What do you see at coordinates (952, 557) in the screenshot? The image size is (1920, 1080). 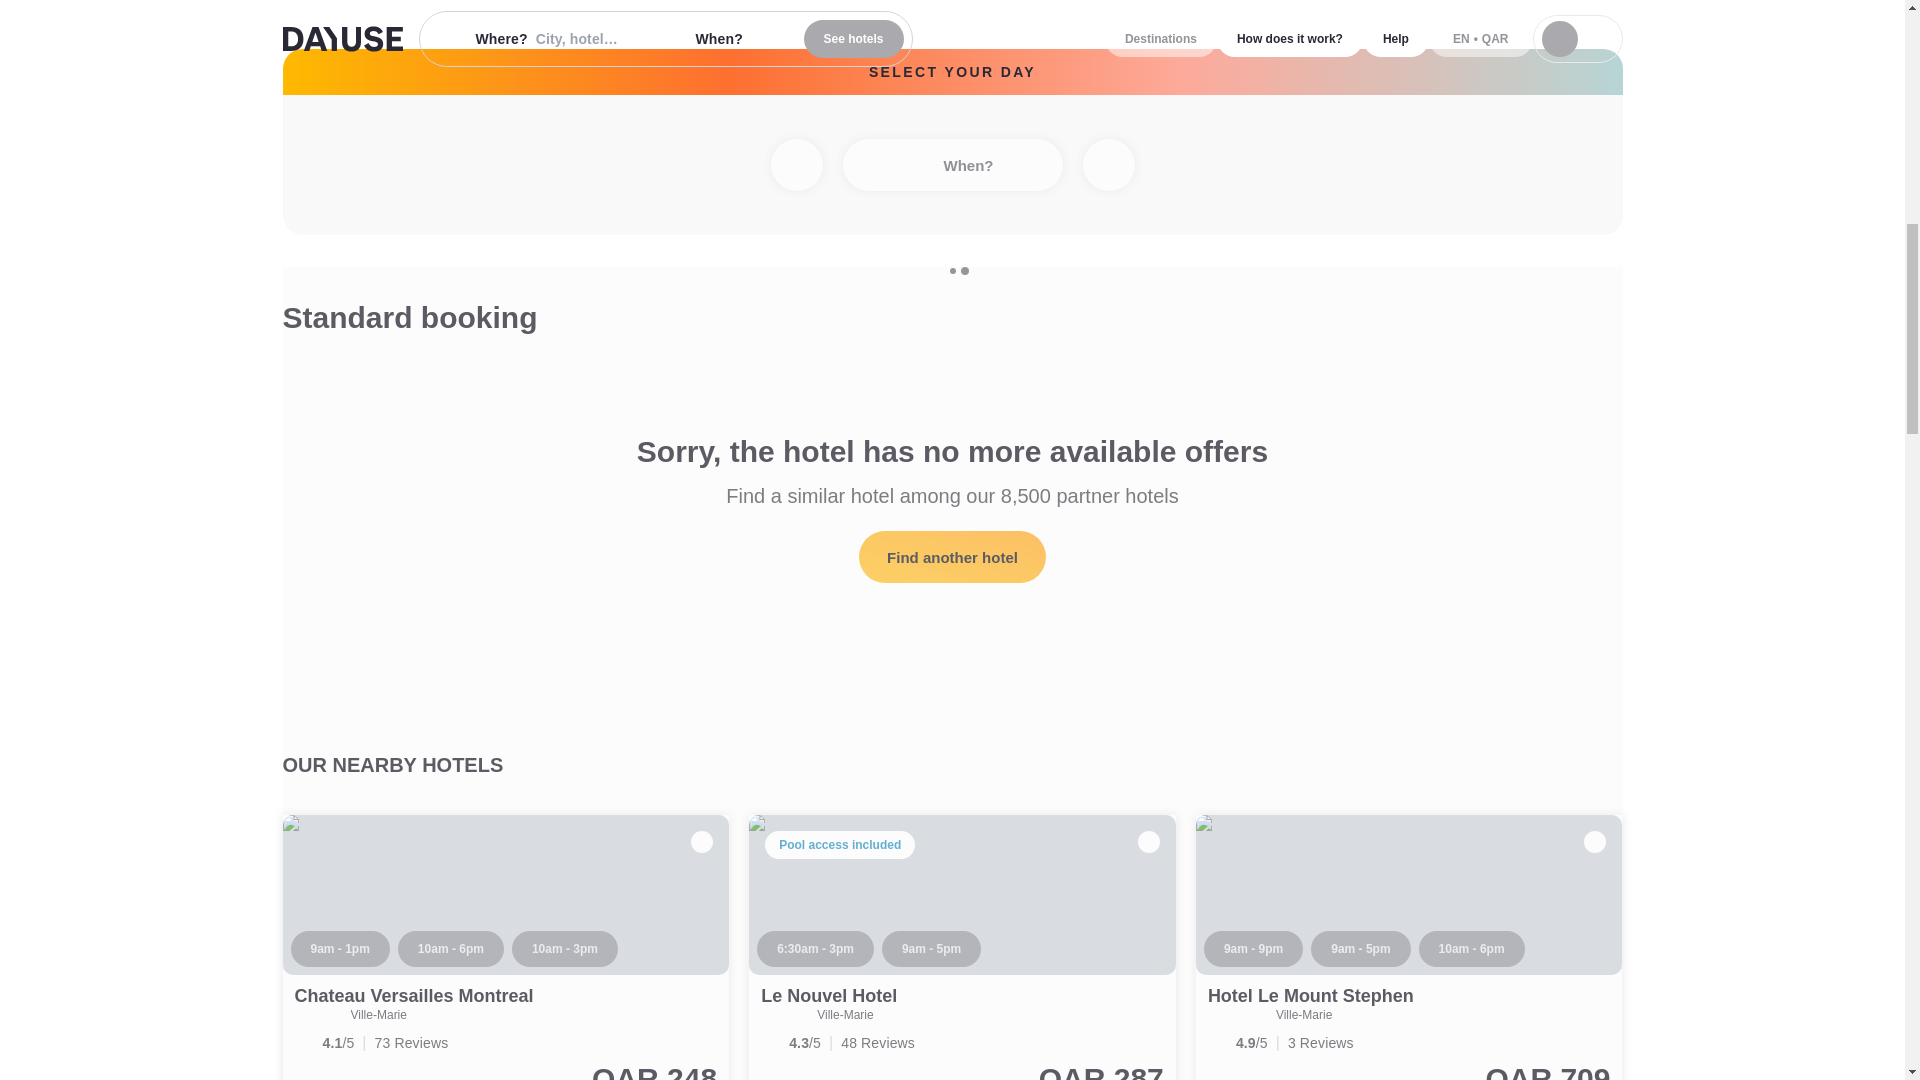 I see `Find another hotel` at bounding box center [952, 557].